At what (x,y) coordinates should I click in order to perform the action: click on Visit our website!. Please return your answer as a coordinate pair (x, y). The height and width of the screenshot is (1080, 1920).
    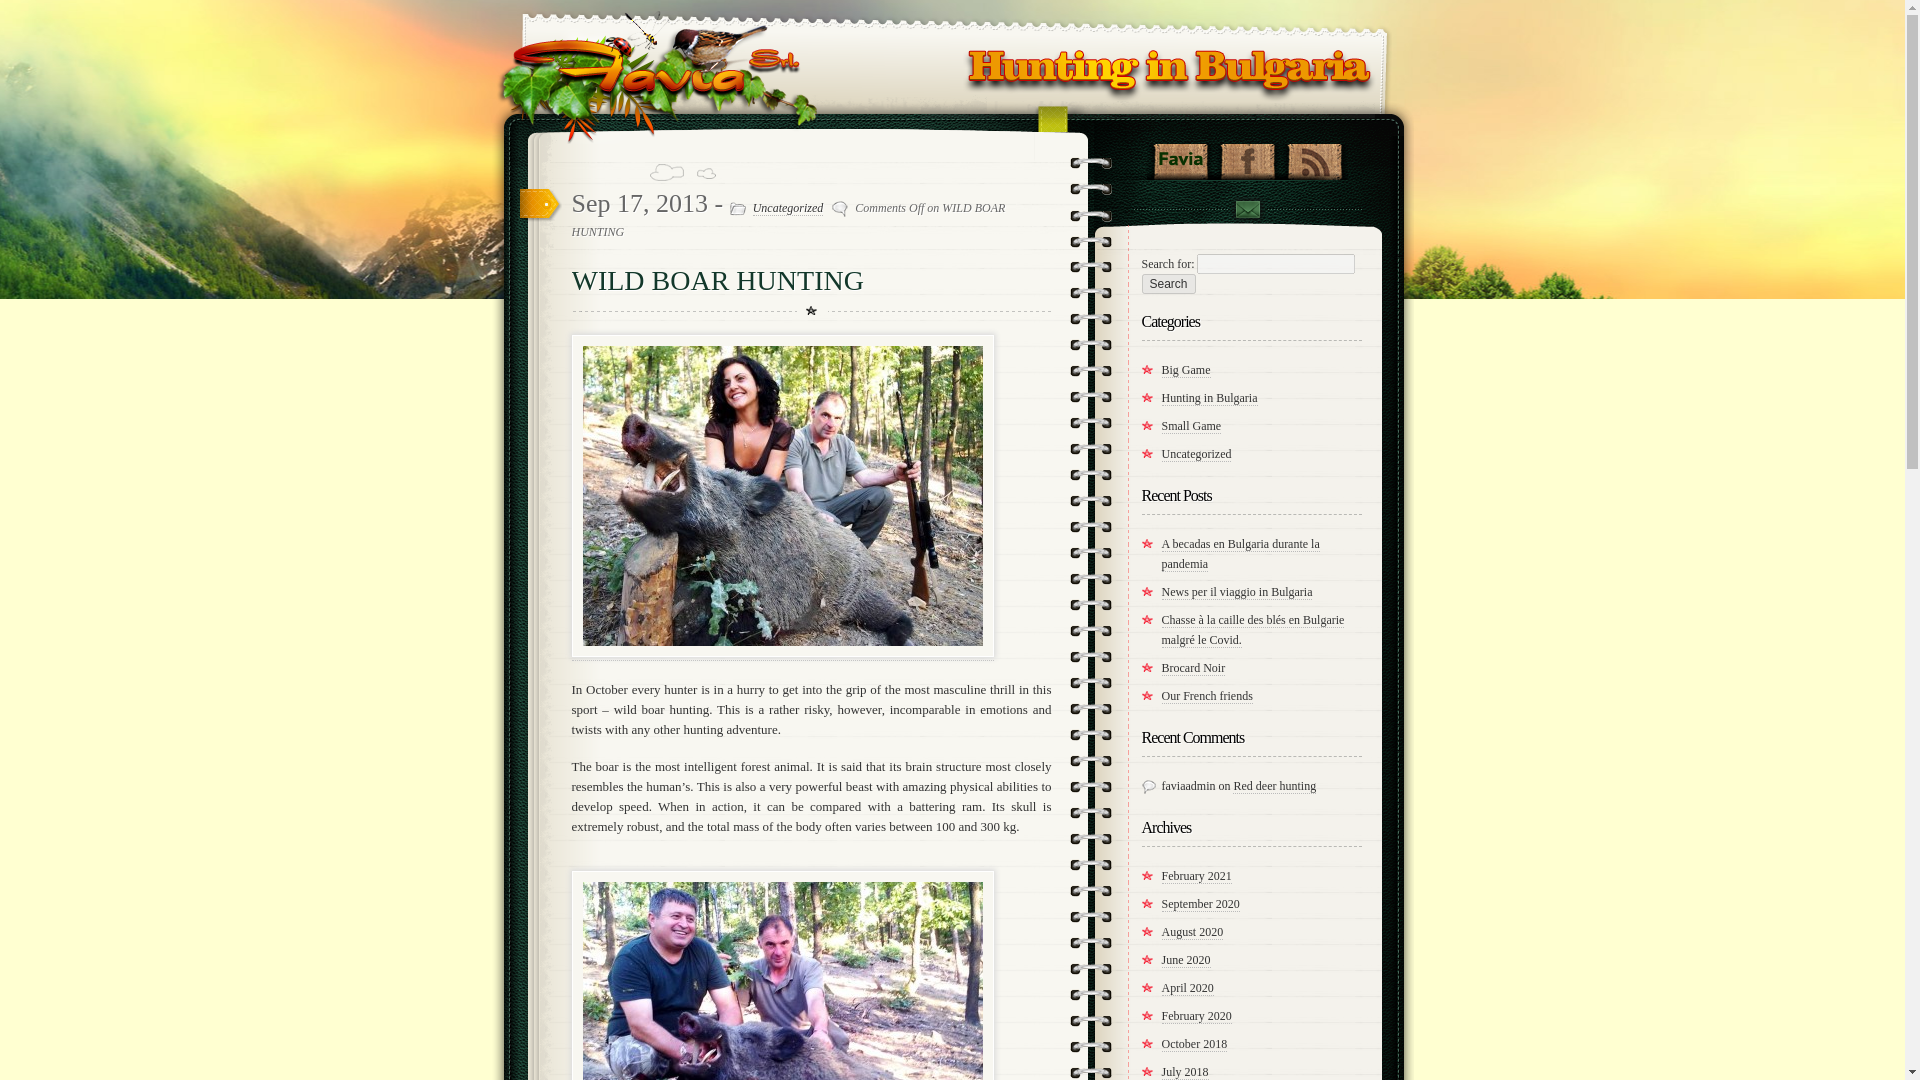
    Looking at the image, I should click on (1180, 156).